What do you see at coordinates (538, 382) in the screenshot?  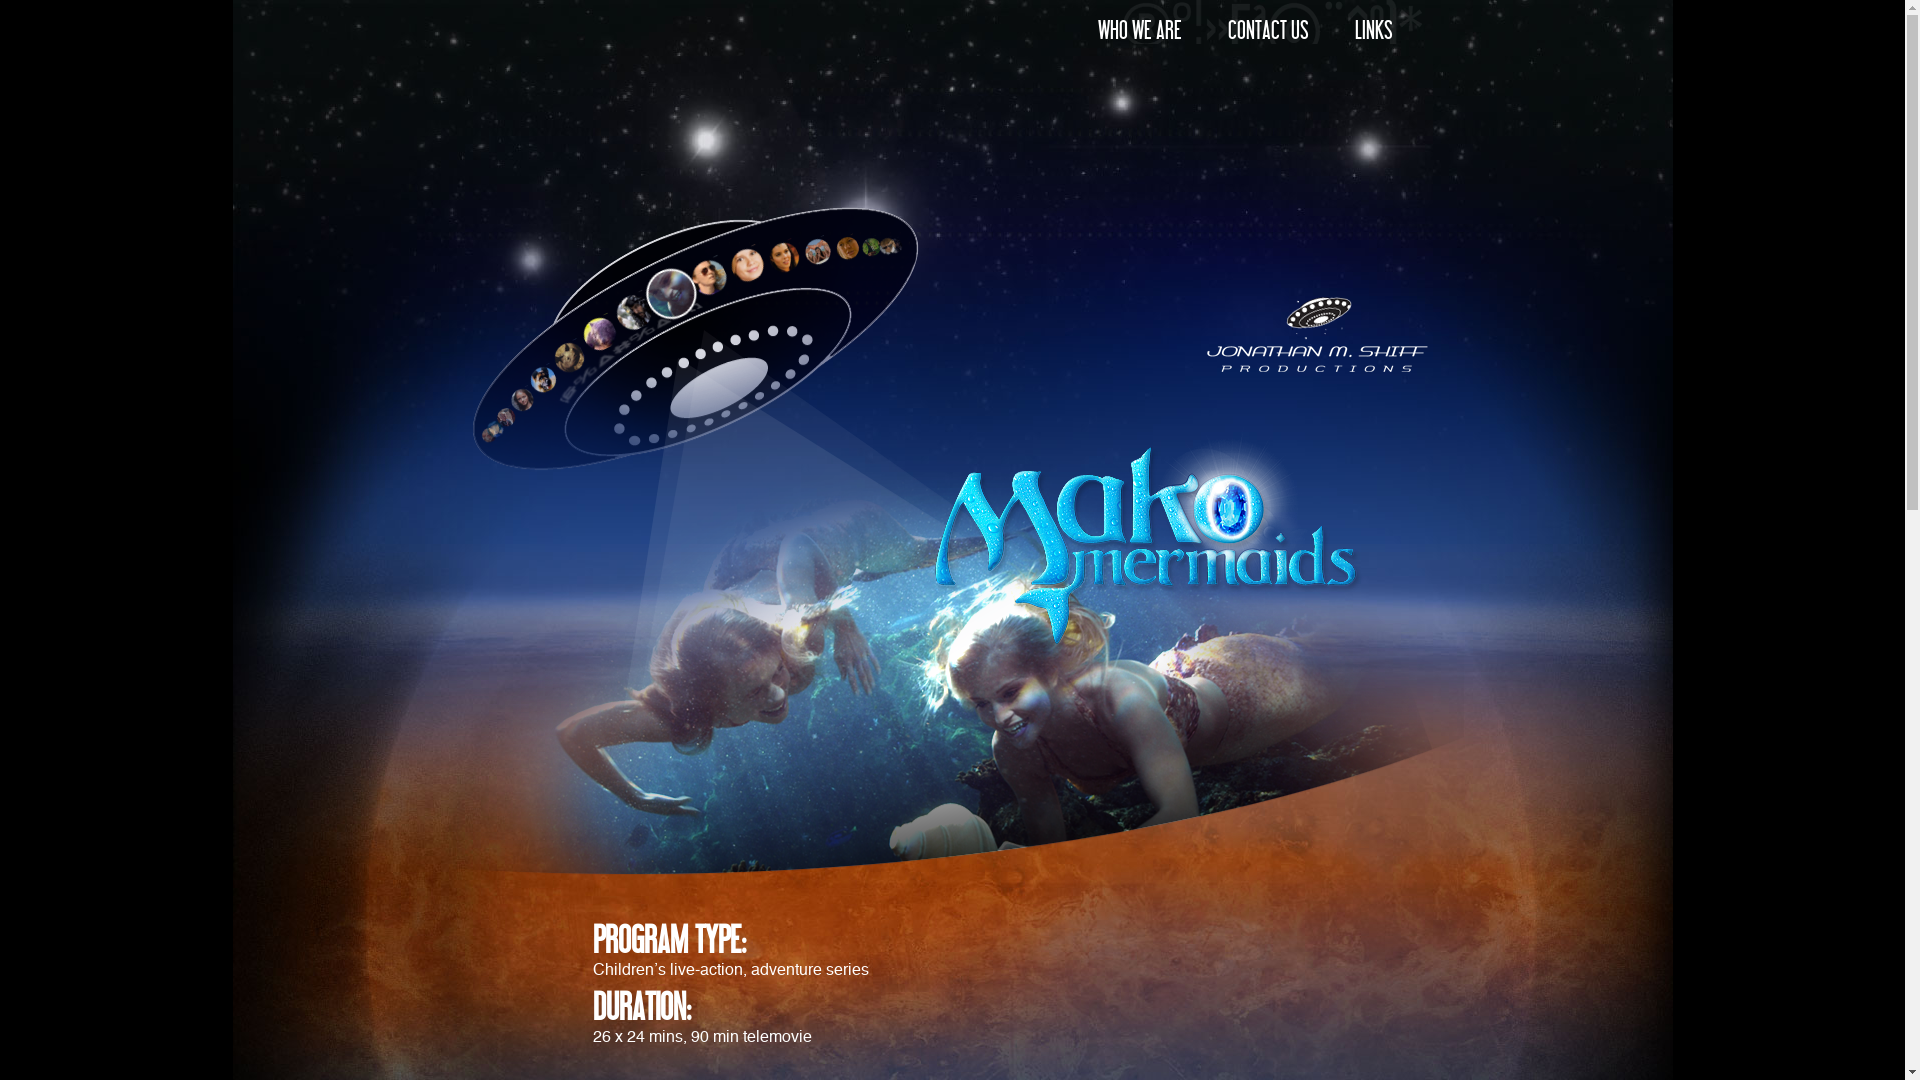 I see `Kelly` at bounding box center [538, 382].